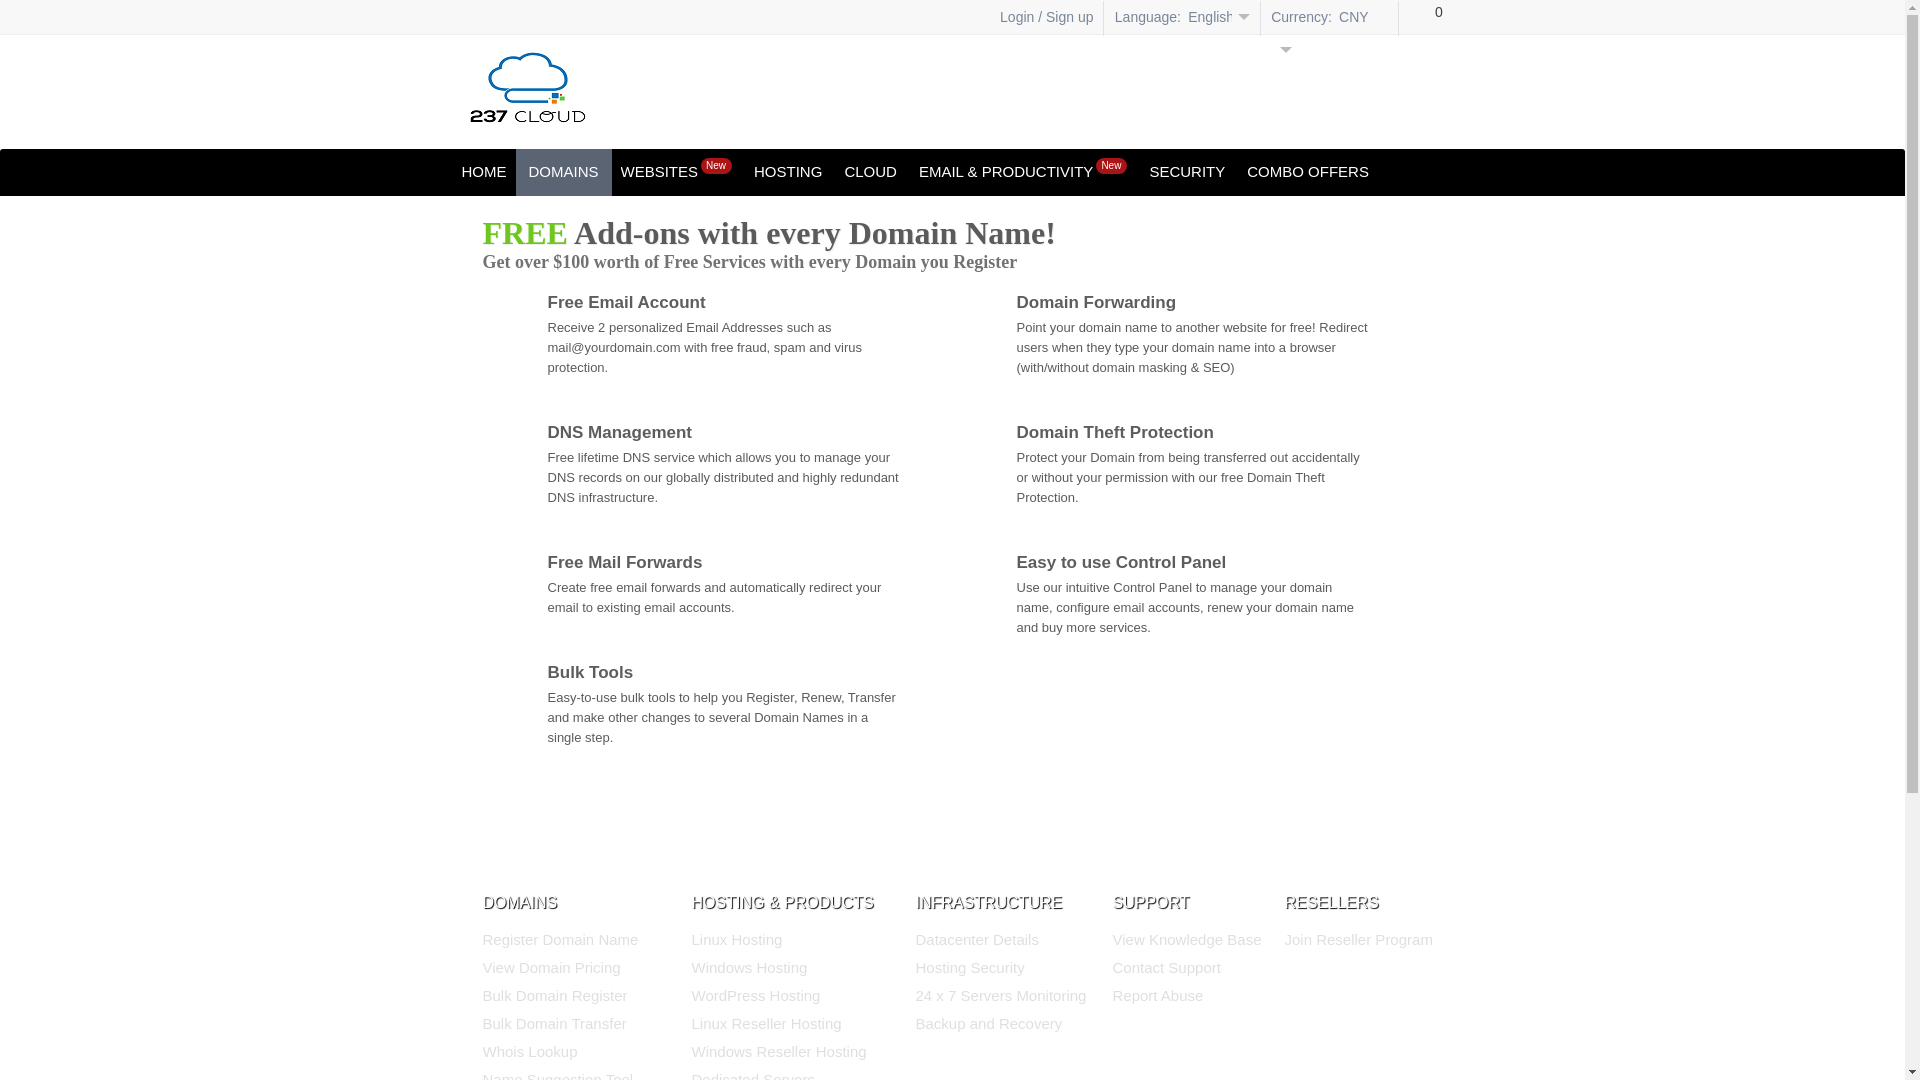 Image resolution: width=1920 pixels, height=1080 pixels. Describe the element at coordinates (484, 172) in the screenshot. I see `HOME` at that location.